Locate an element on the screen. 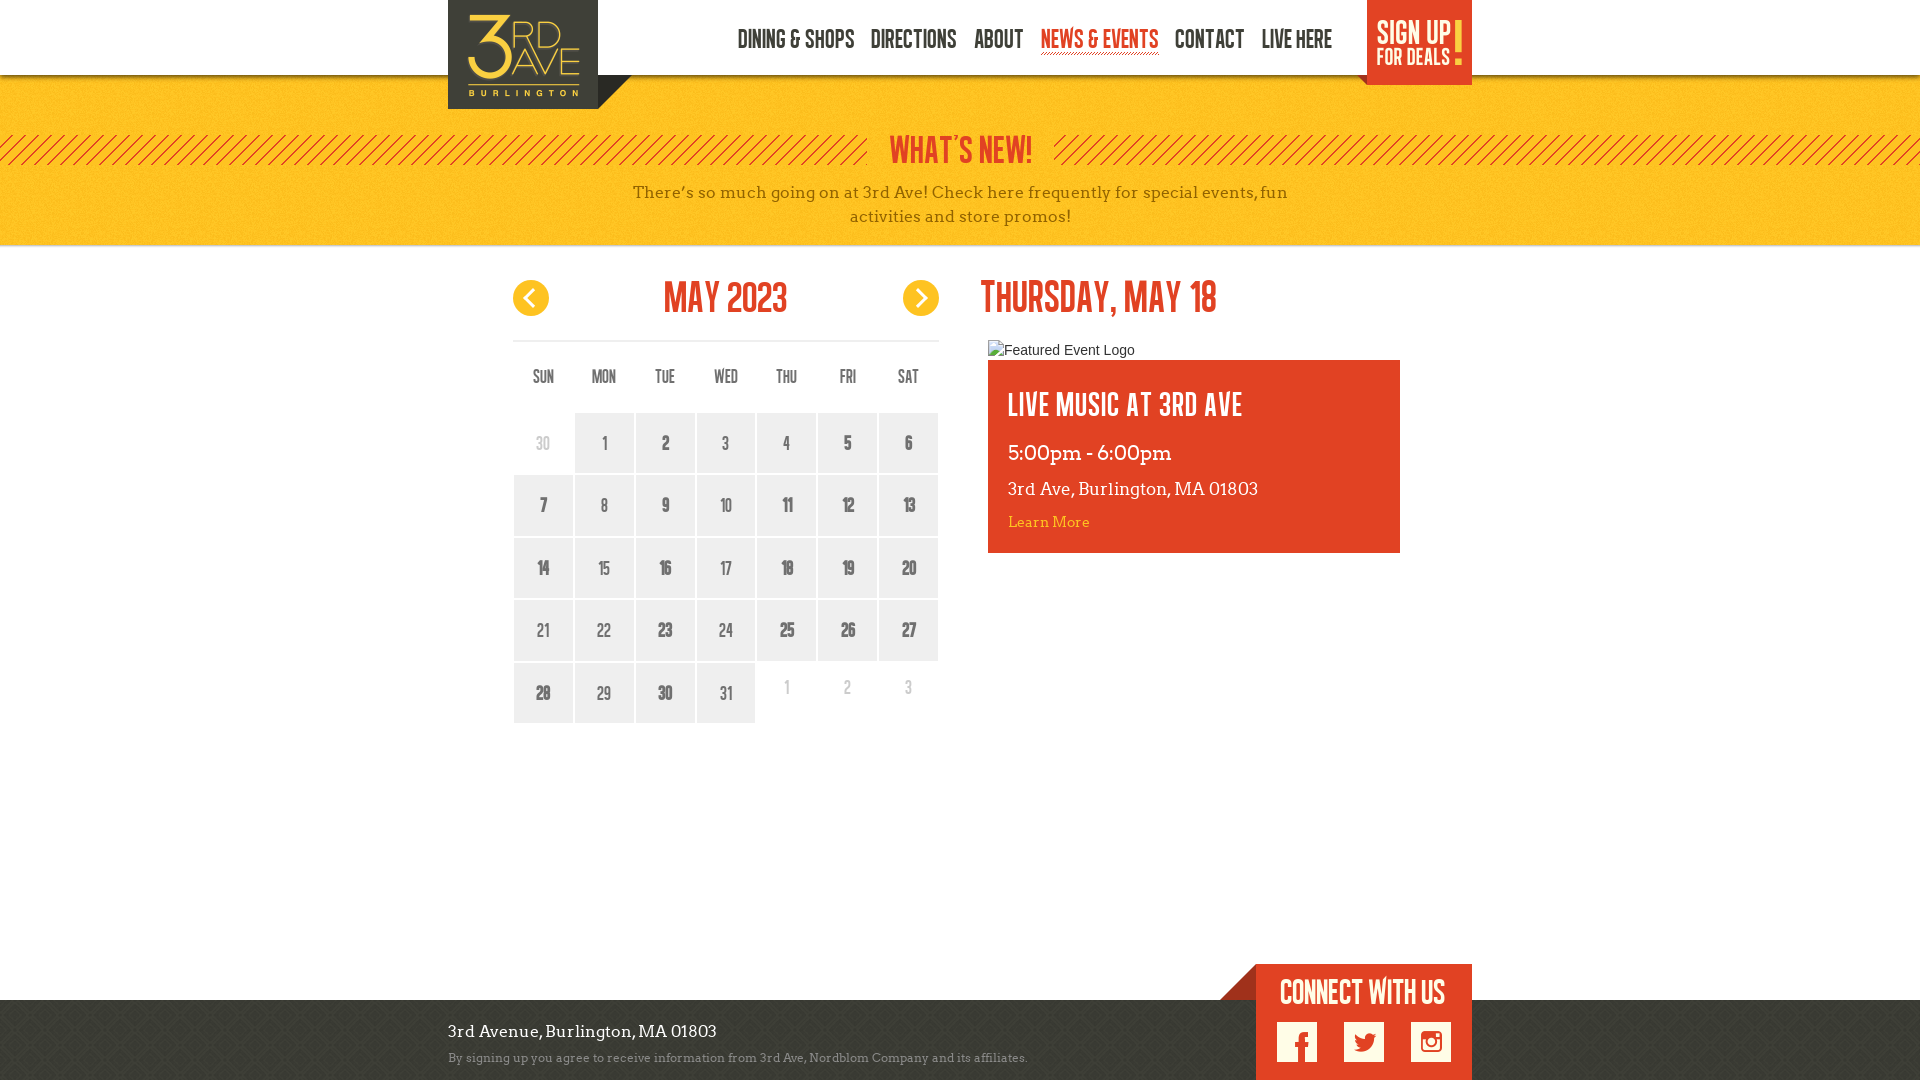 This screenshot has width=1920, height=1080. 1 is located at coordinates (604, 444).